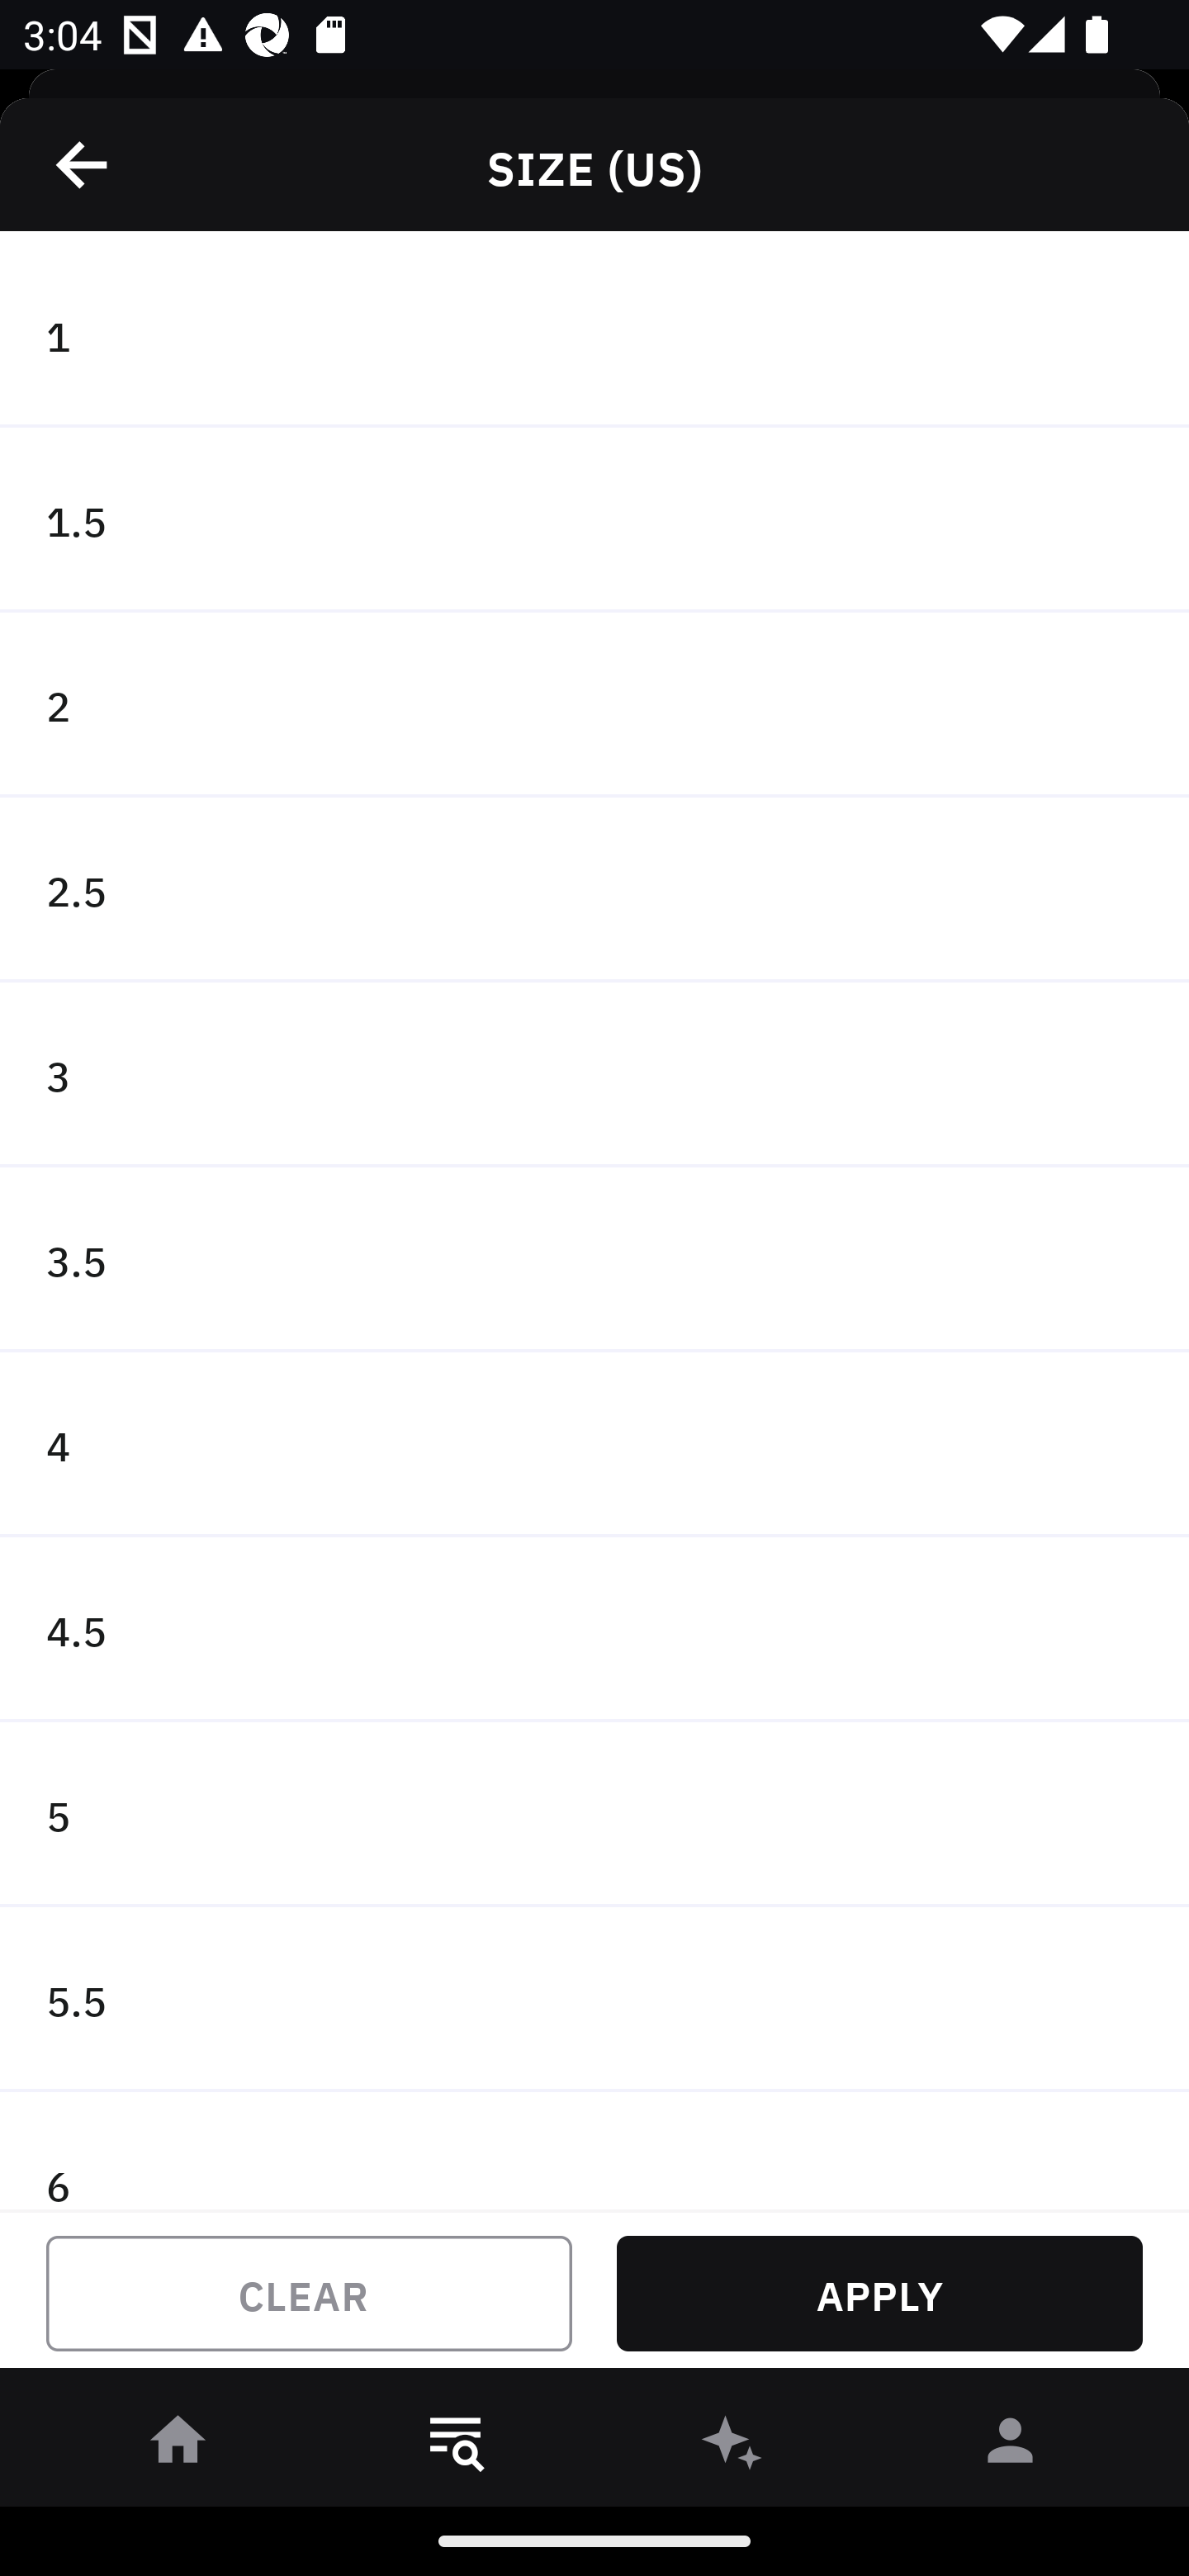 This screenshot has height=2576, width=1189. What do you see at coordinates (594, 1445) in the screenshot?
I see `4` at bounding box center [594, 1445].